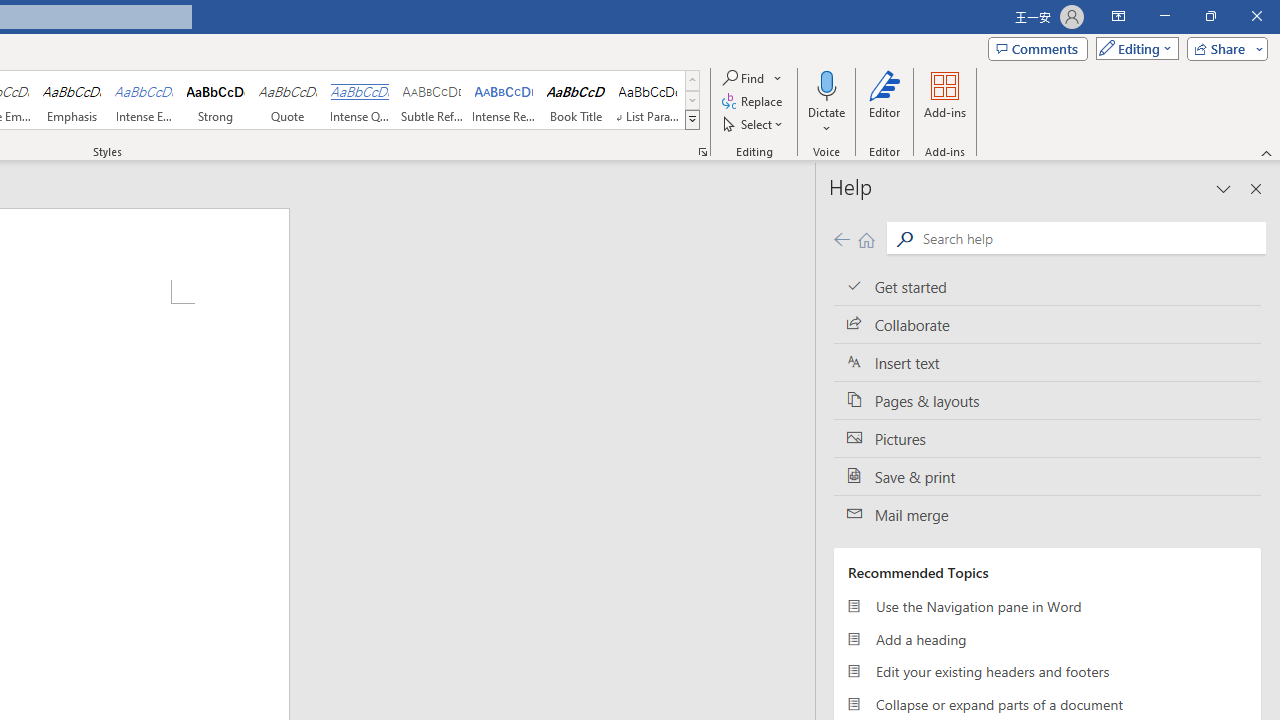 This screenshot has width=1280, height=720. What do you see at coordinates (576, 100) in the screenshot?
I see `Book Title` at bounding box center [576, 100].